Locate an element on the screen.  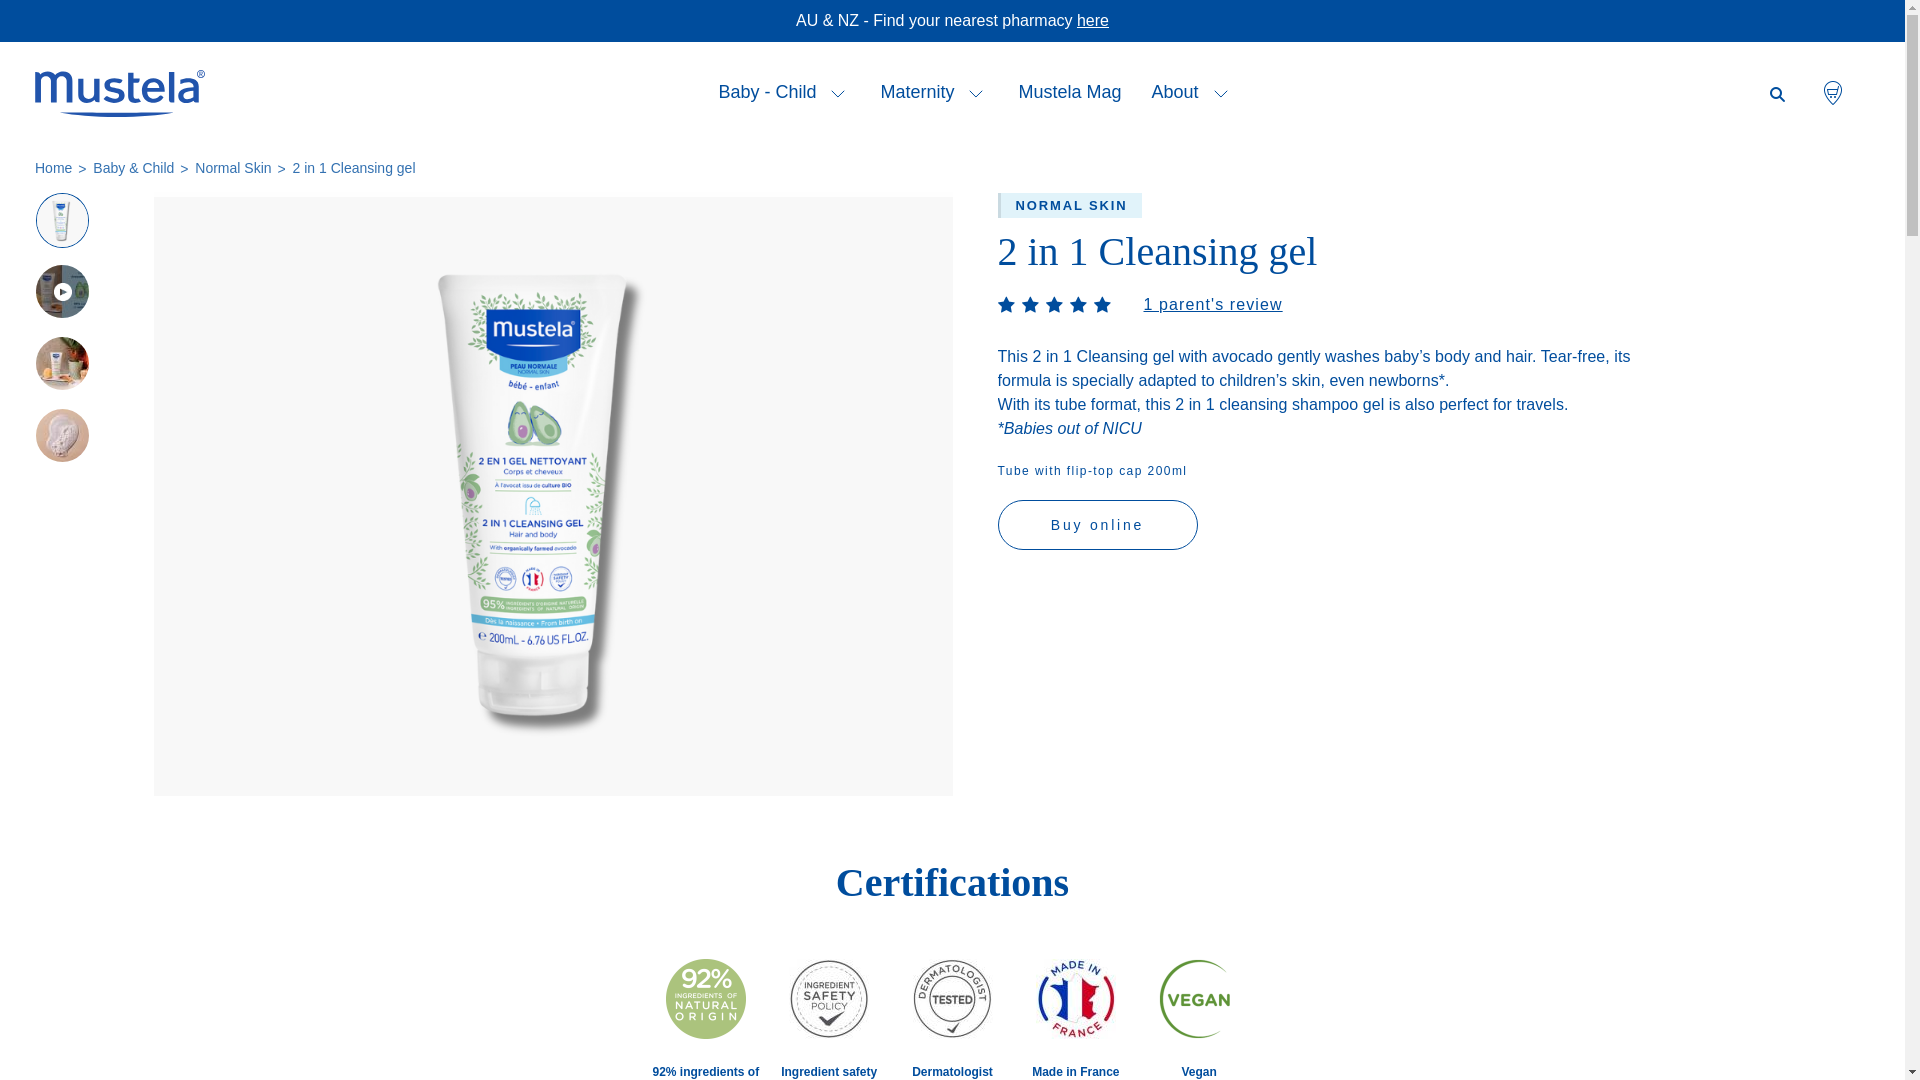
Baby - Child is located at coordinates (833, 93).